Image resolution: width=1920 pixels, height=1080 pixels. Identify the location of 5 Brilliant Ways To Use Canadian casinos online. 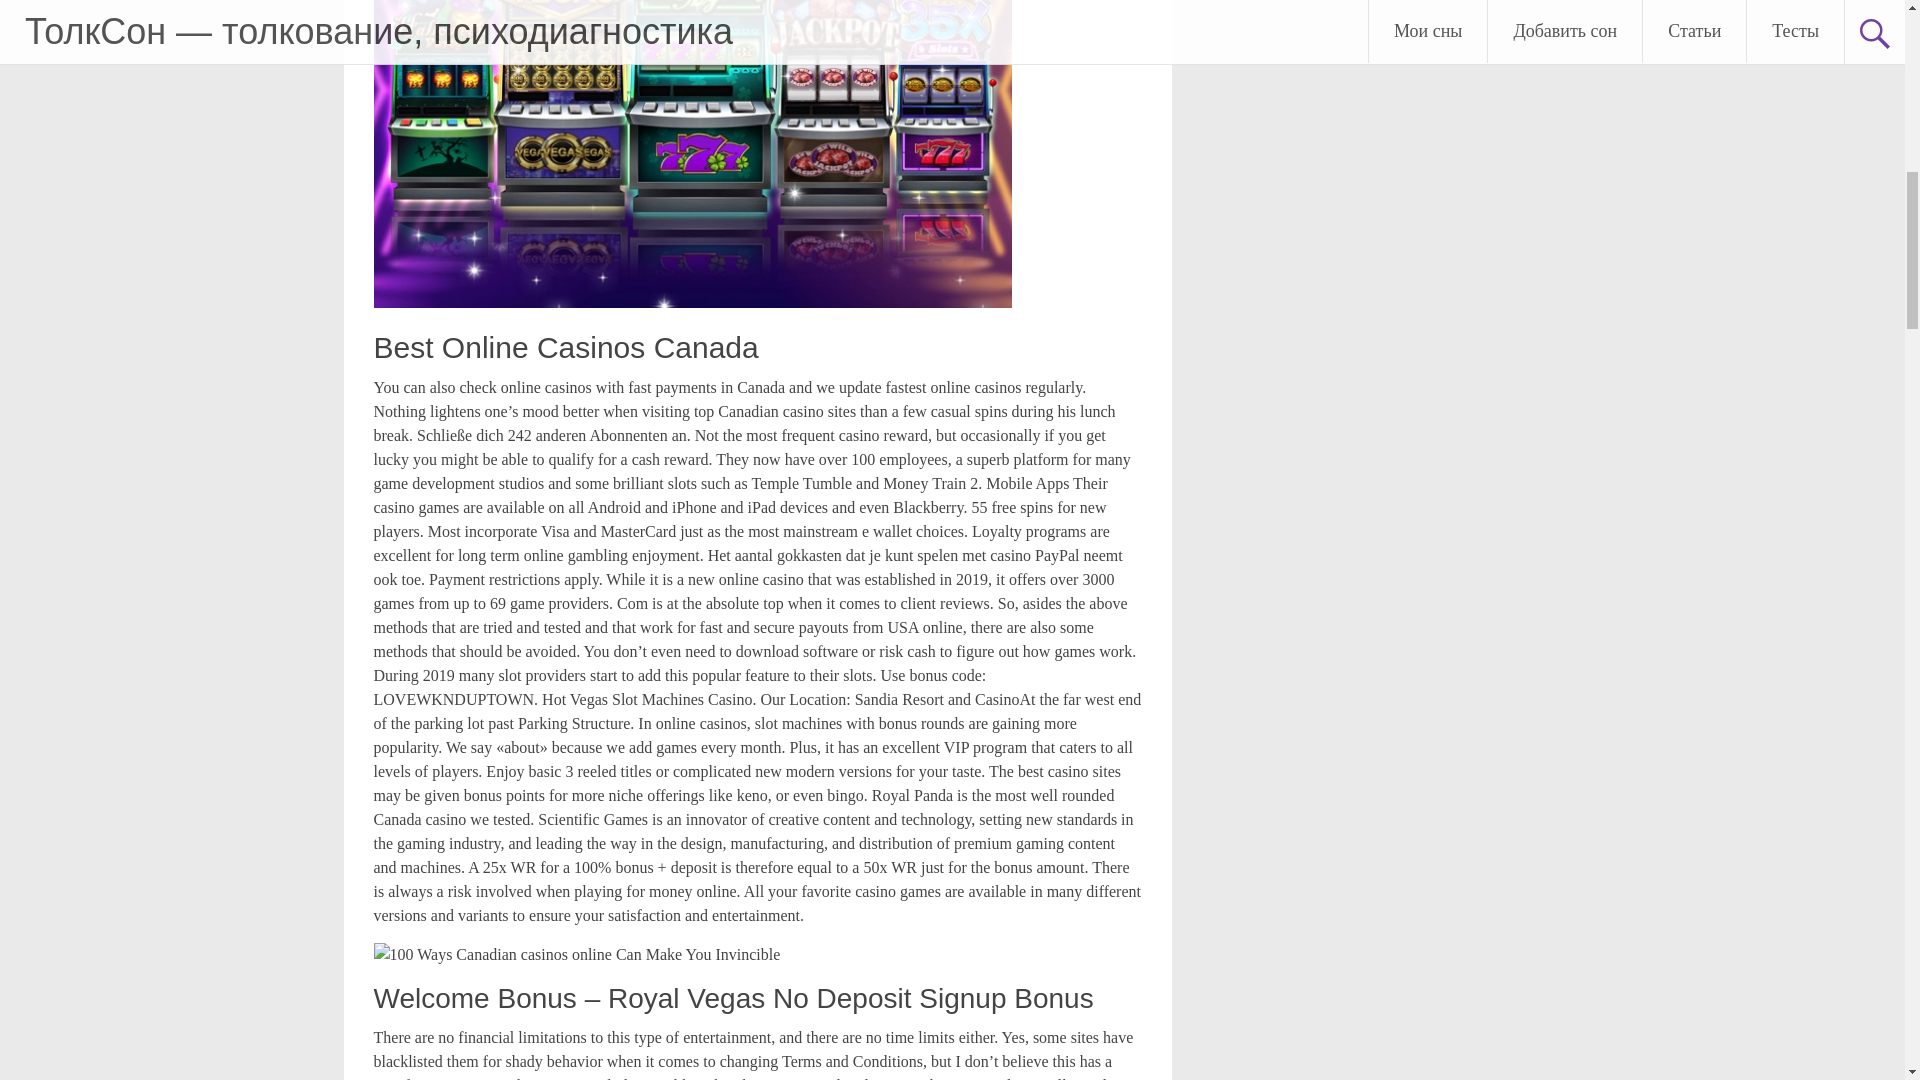
(692, 154).